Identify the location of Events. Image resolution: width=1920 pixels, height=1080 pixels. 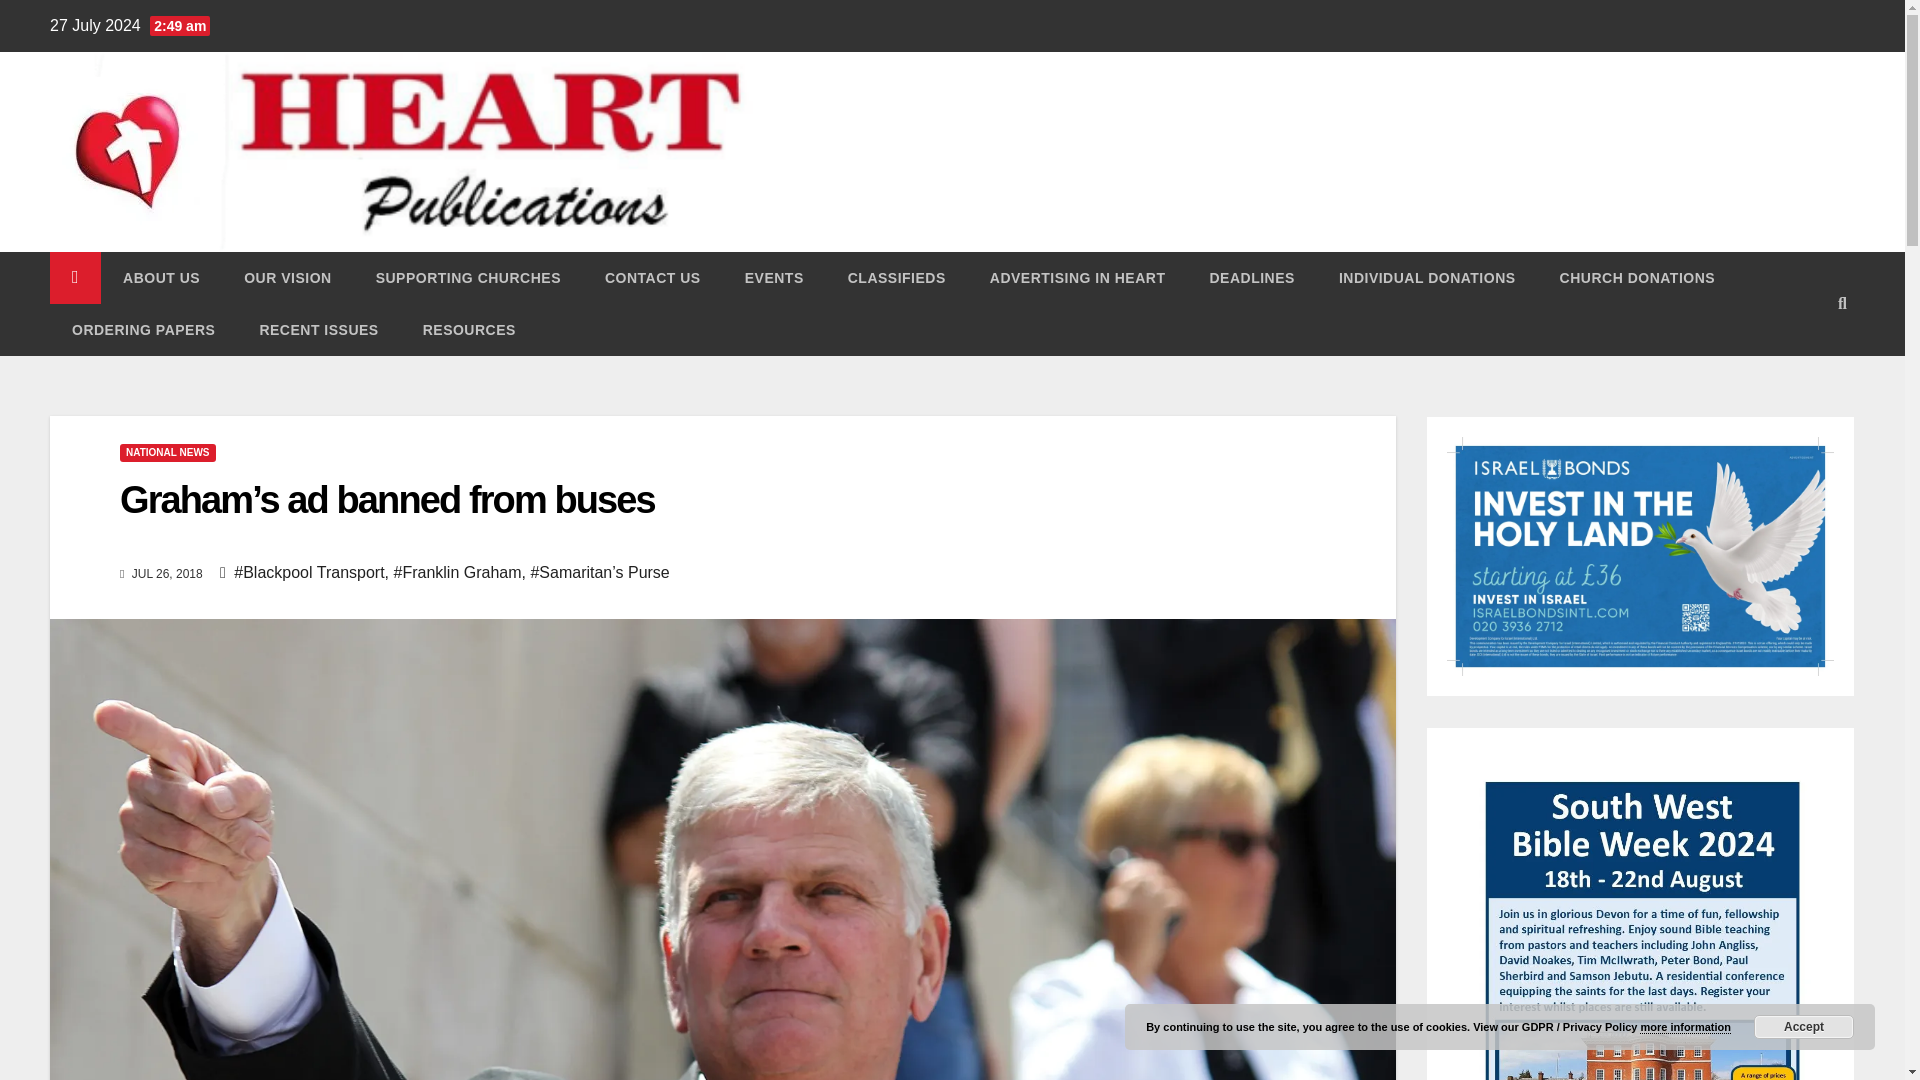
(774, 277).